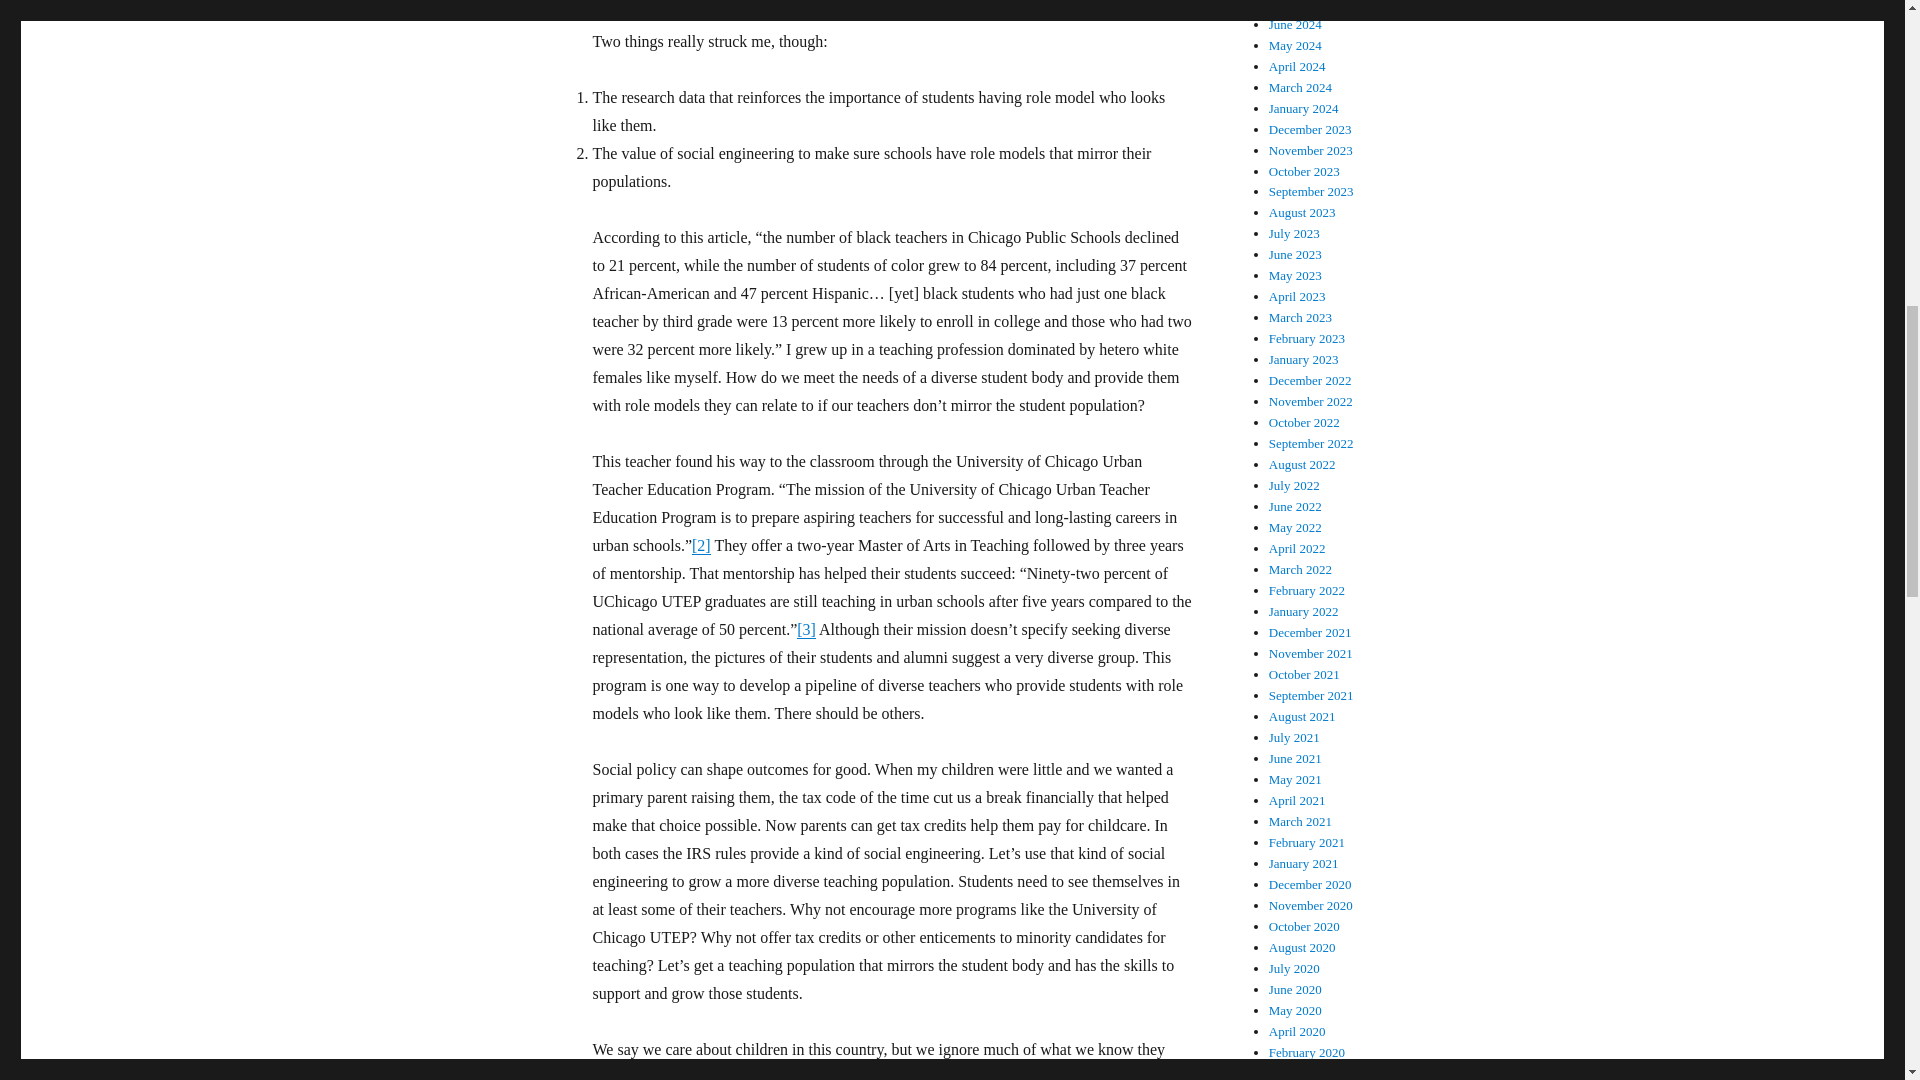 The image size is (1920, 1080). What do you see at coordinates (1296, 44) in the screenshot?
I see `May 2024` at bounding box center [1296, 44].